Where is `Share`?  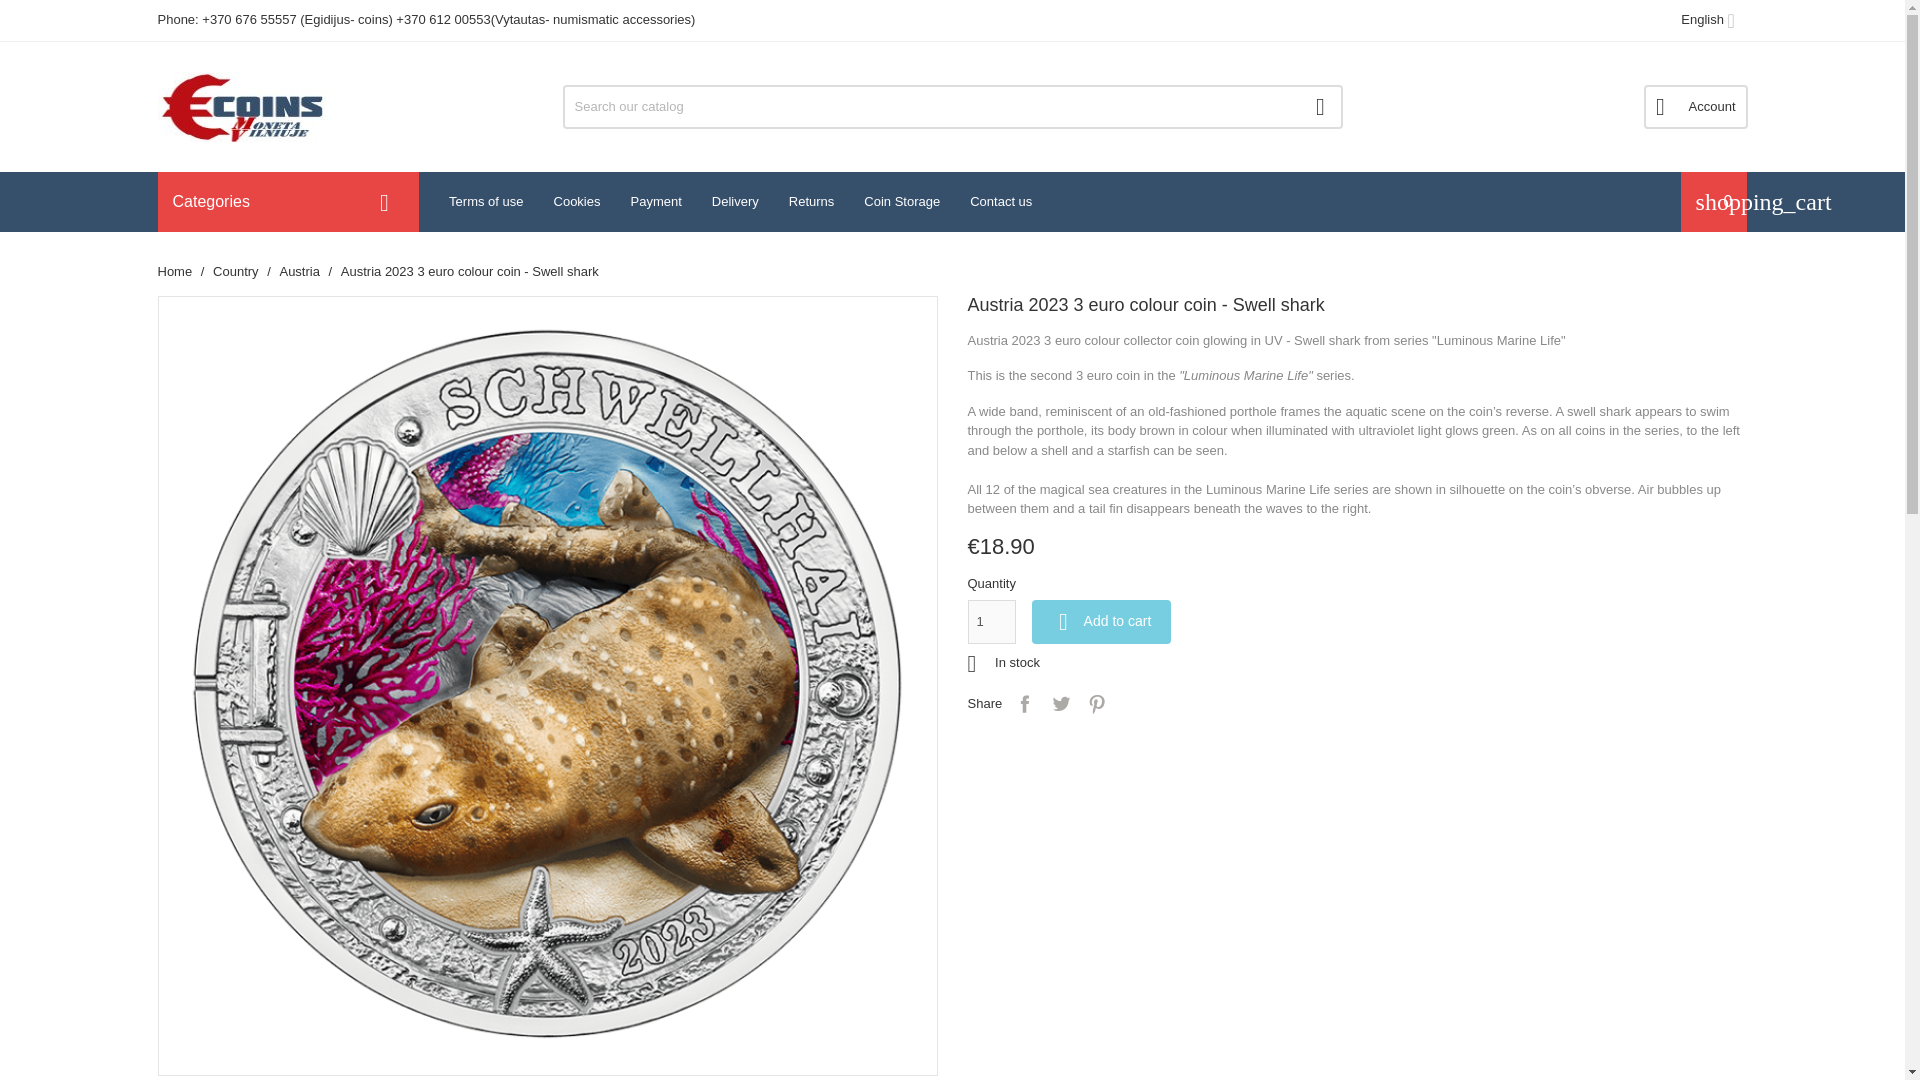 Share is located at coordinates (1024, 704).